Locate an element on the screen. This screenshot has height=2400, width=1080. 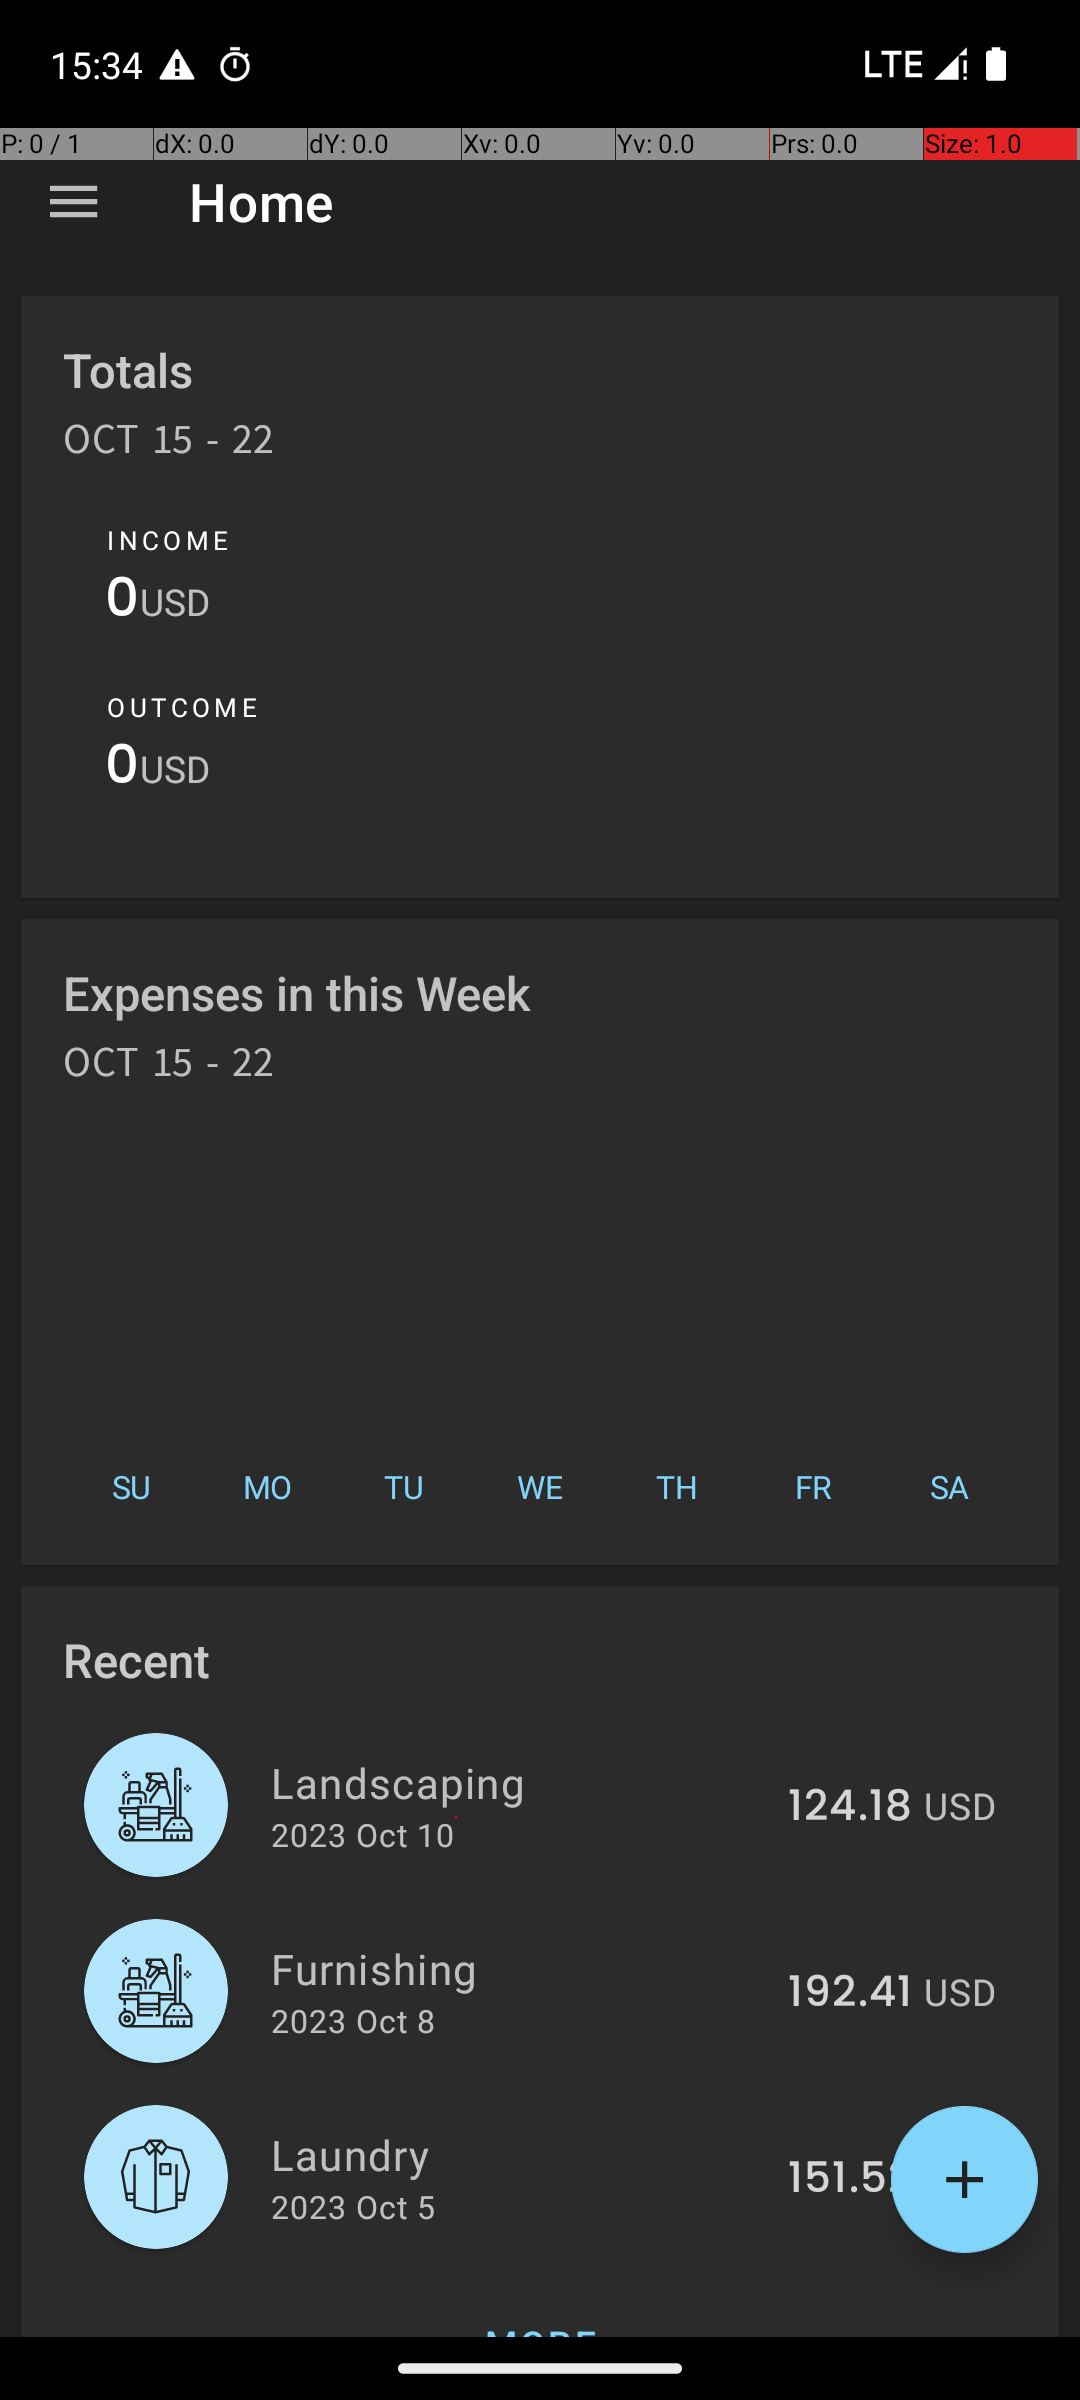
192.41 is located at coordinates (850, 1993).